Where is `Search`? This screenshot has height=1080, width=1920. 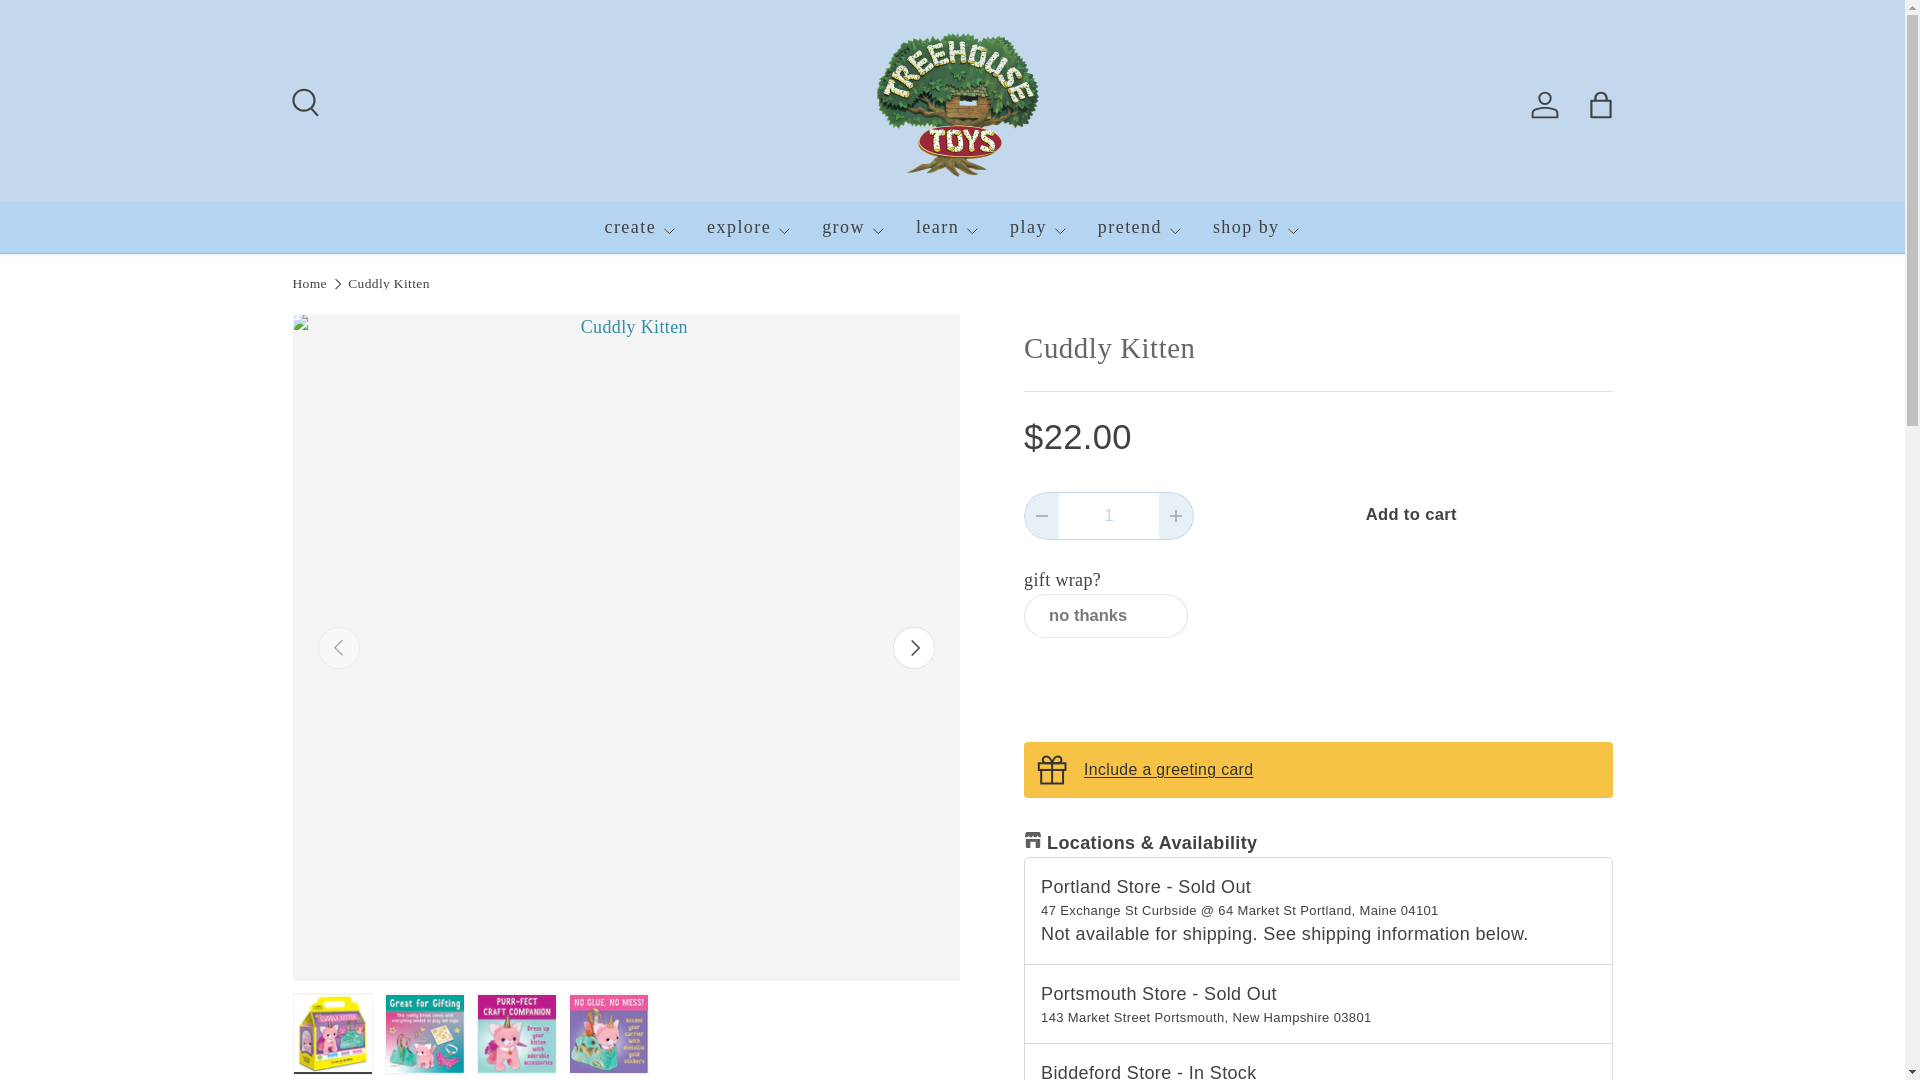 Search is located at coordinates (302, 100).